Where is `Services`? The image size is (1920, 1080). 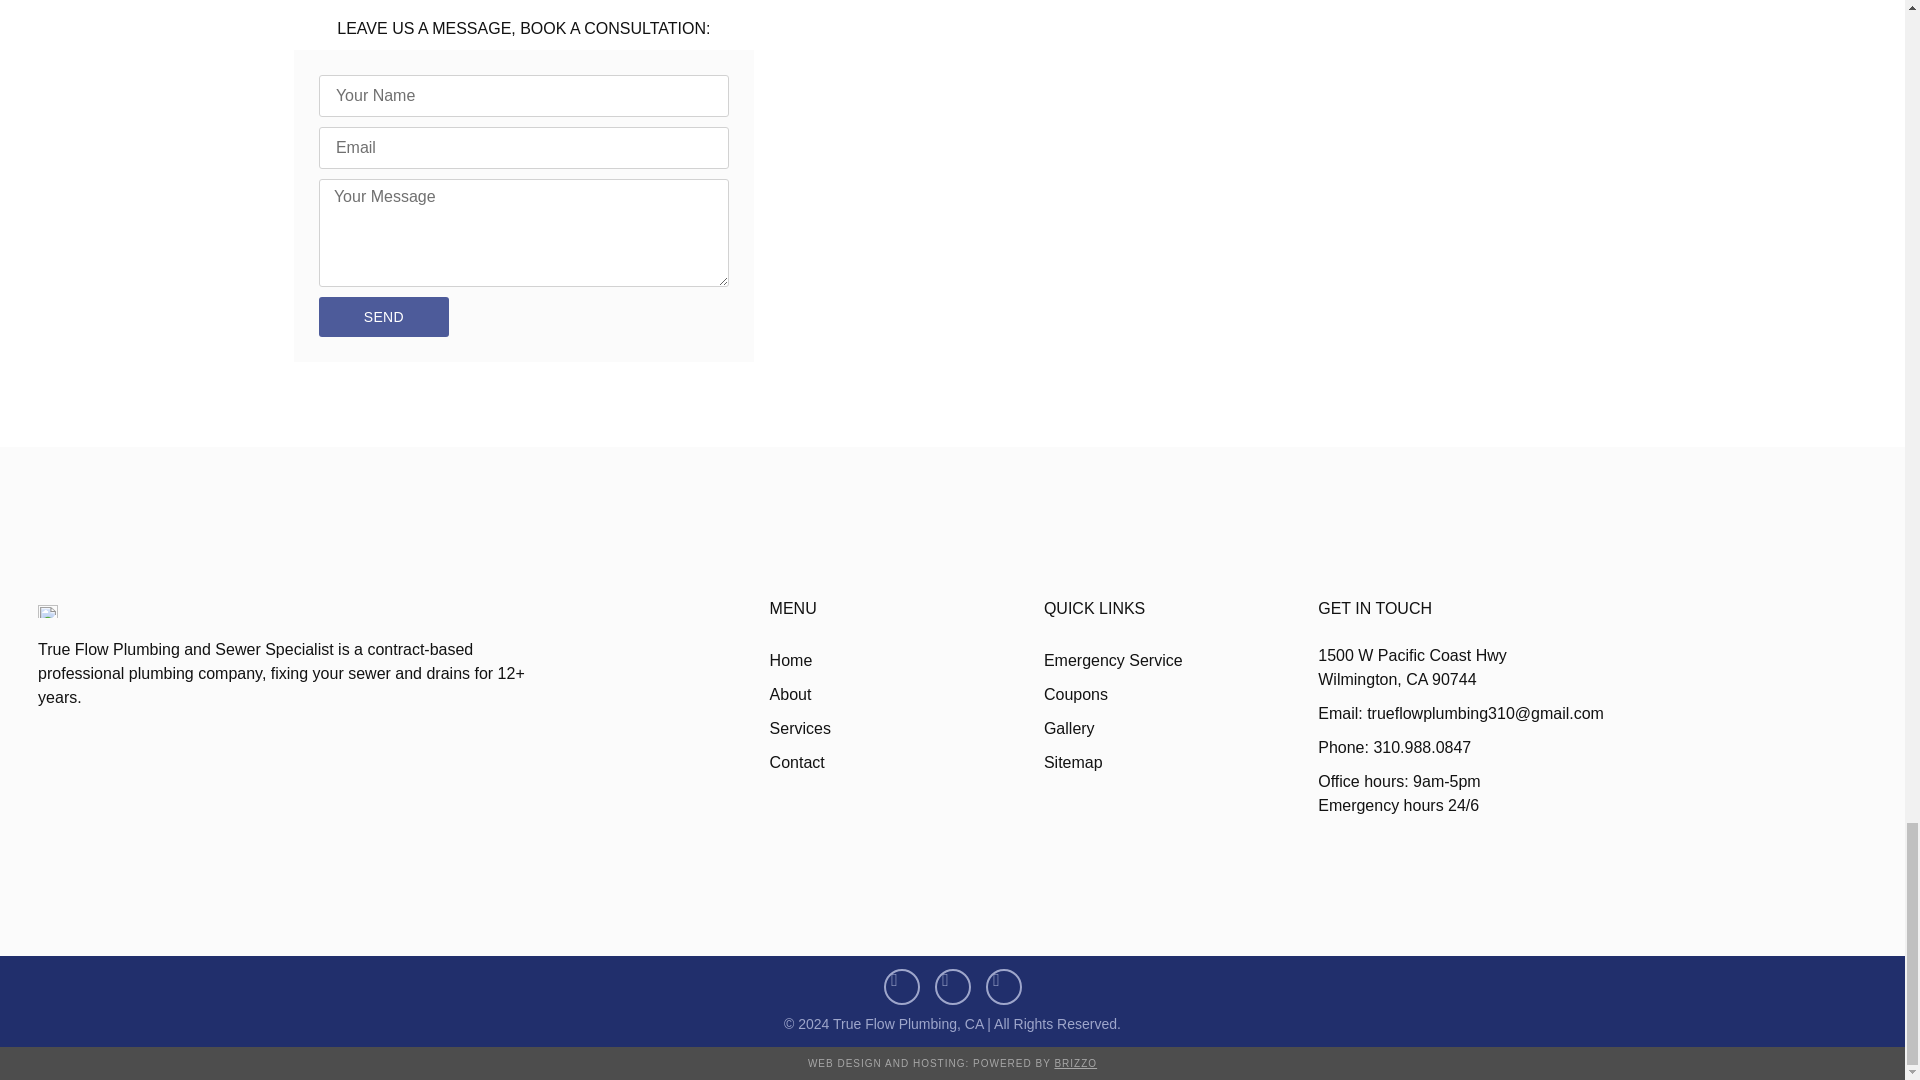 Services is located at coordinates (906, 728).